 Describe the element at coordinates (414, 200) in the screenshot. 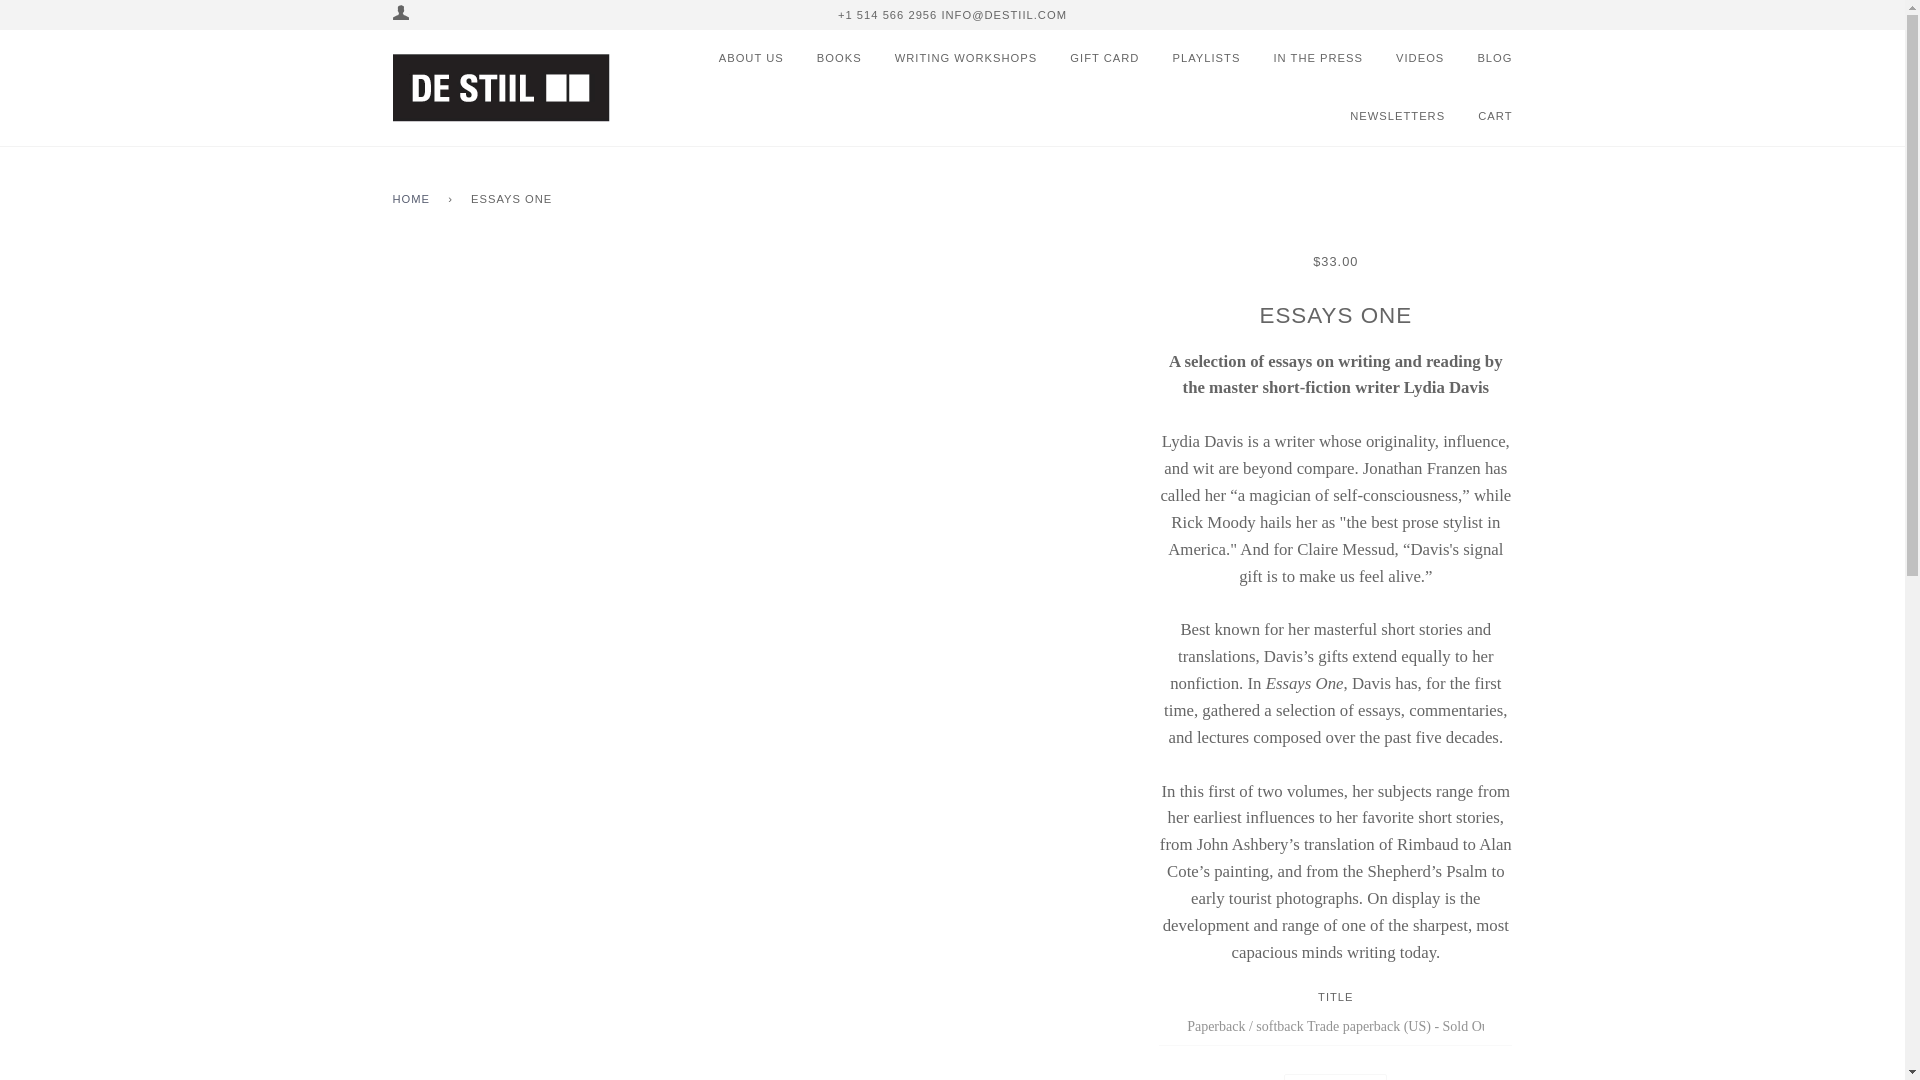

I see `Back to the frontpage` at that location.